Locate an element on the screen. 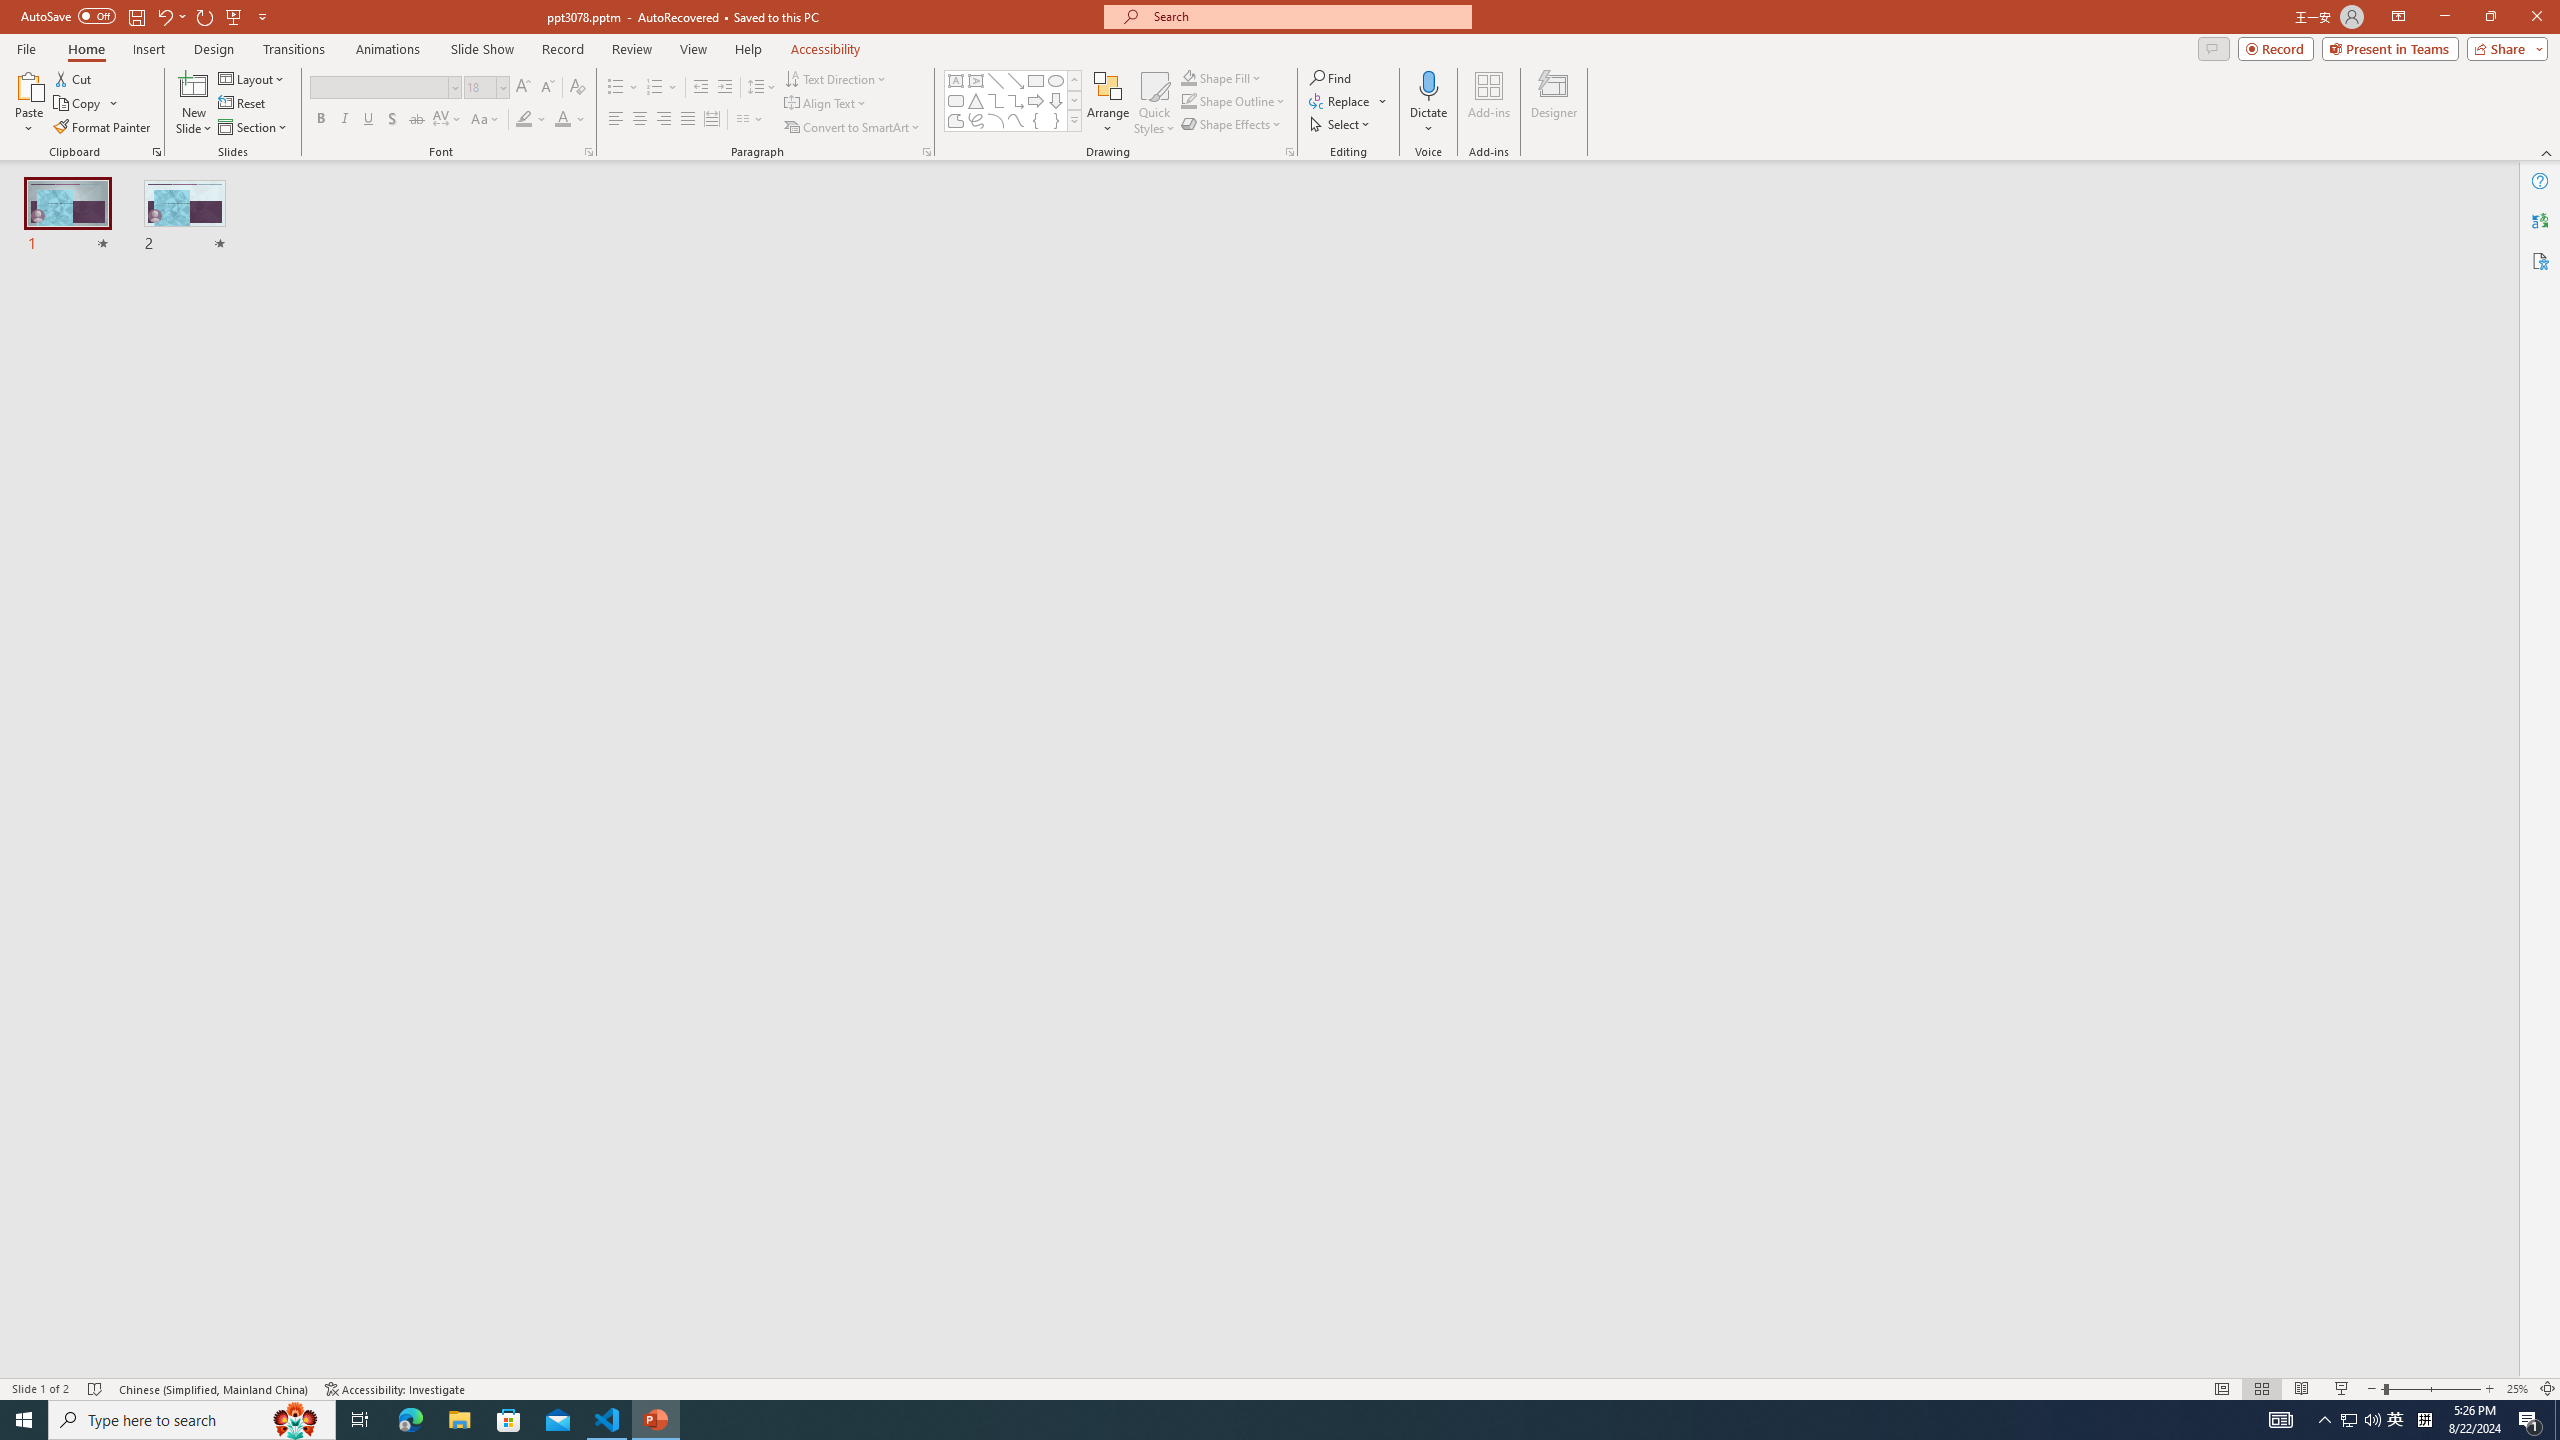 The width and height of the screenshot is (2560, 1440). Output (Ctrl+Shift+U) is located at coordinates (696, 322).